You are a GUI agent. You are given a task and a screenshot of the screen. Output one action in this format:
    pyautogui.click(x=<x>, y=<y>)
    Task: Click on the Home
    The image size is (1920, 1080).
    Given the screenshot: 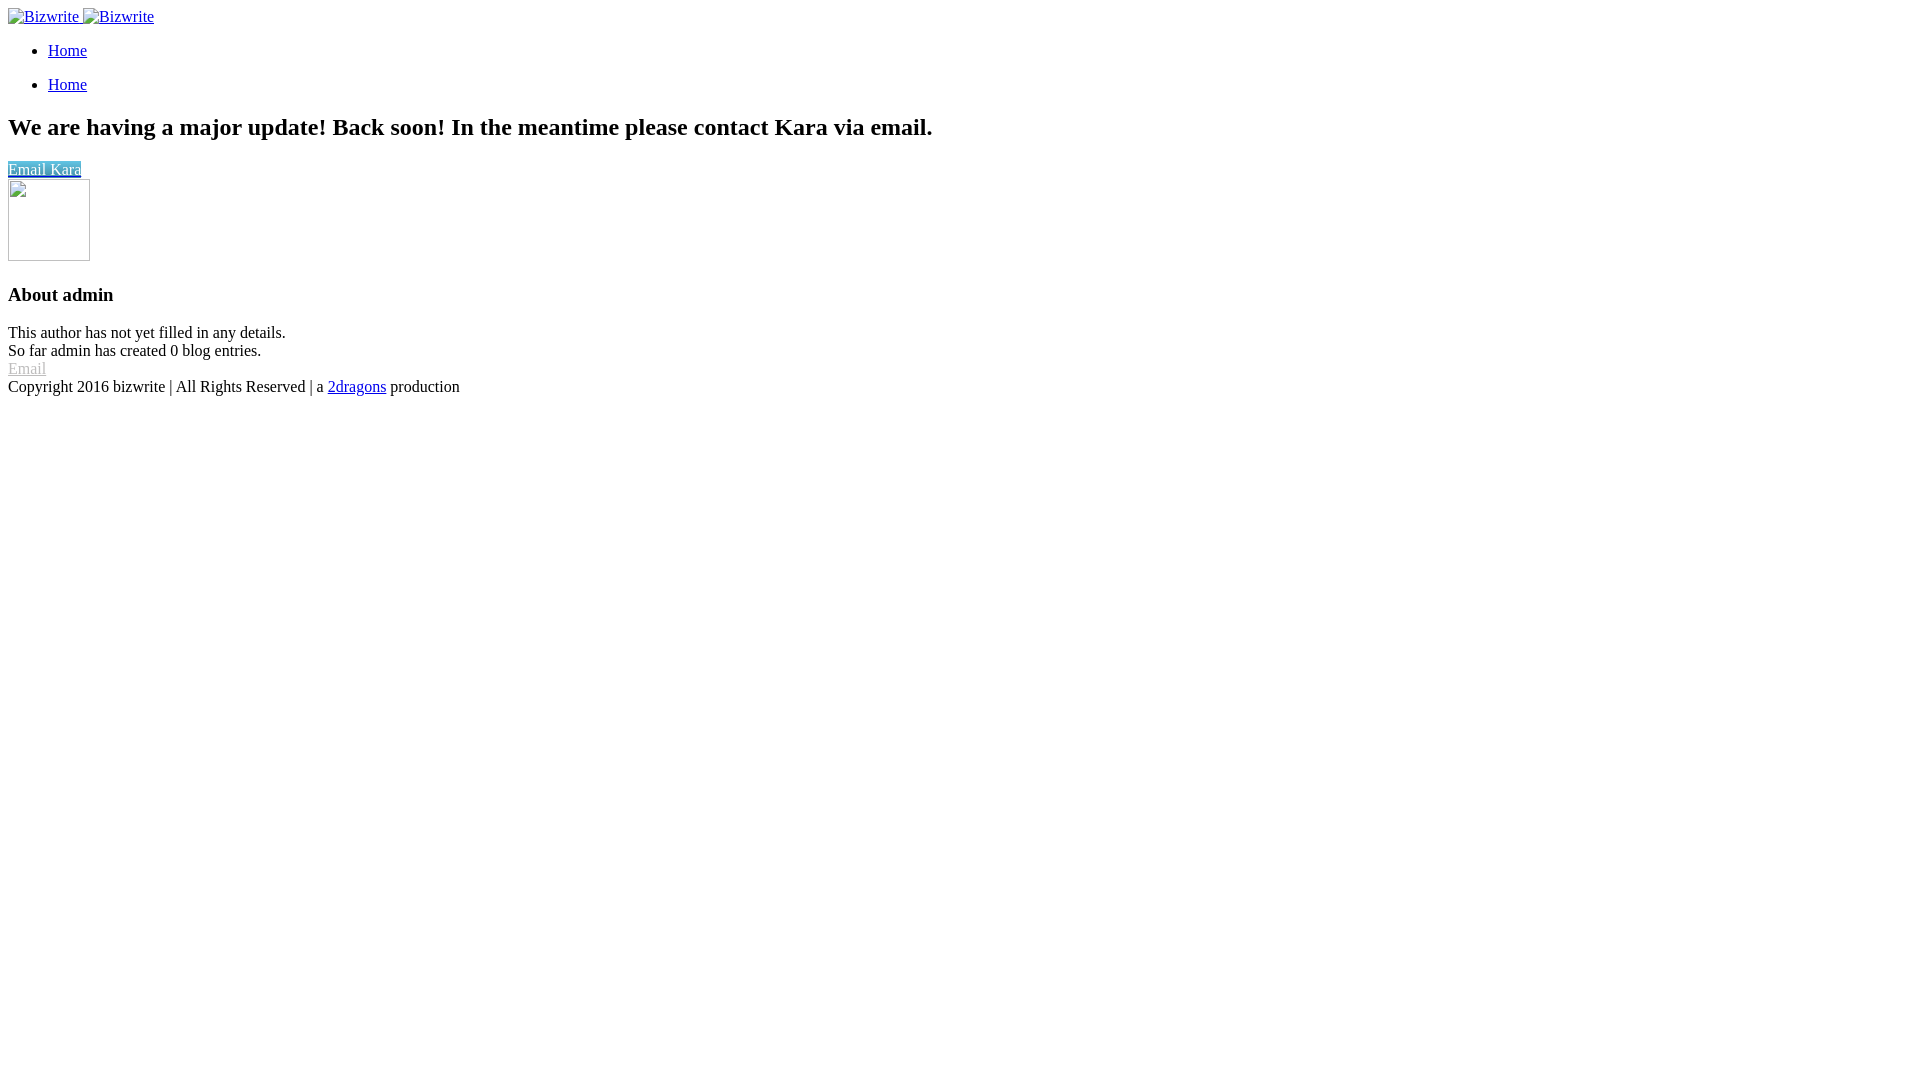 What is the action you would take?
    pyautogui.click(x=68, y=84)
    